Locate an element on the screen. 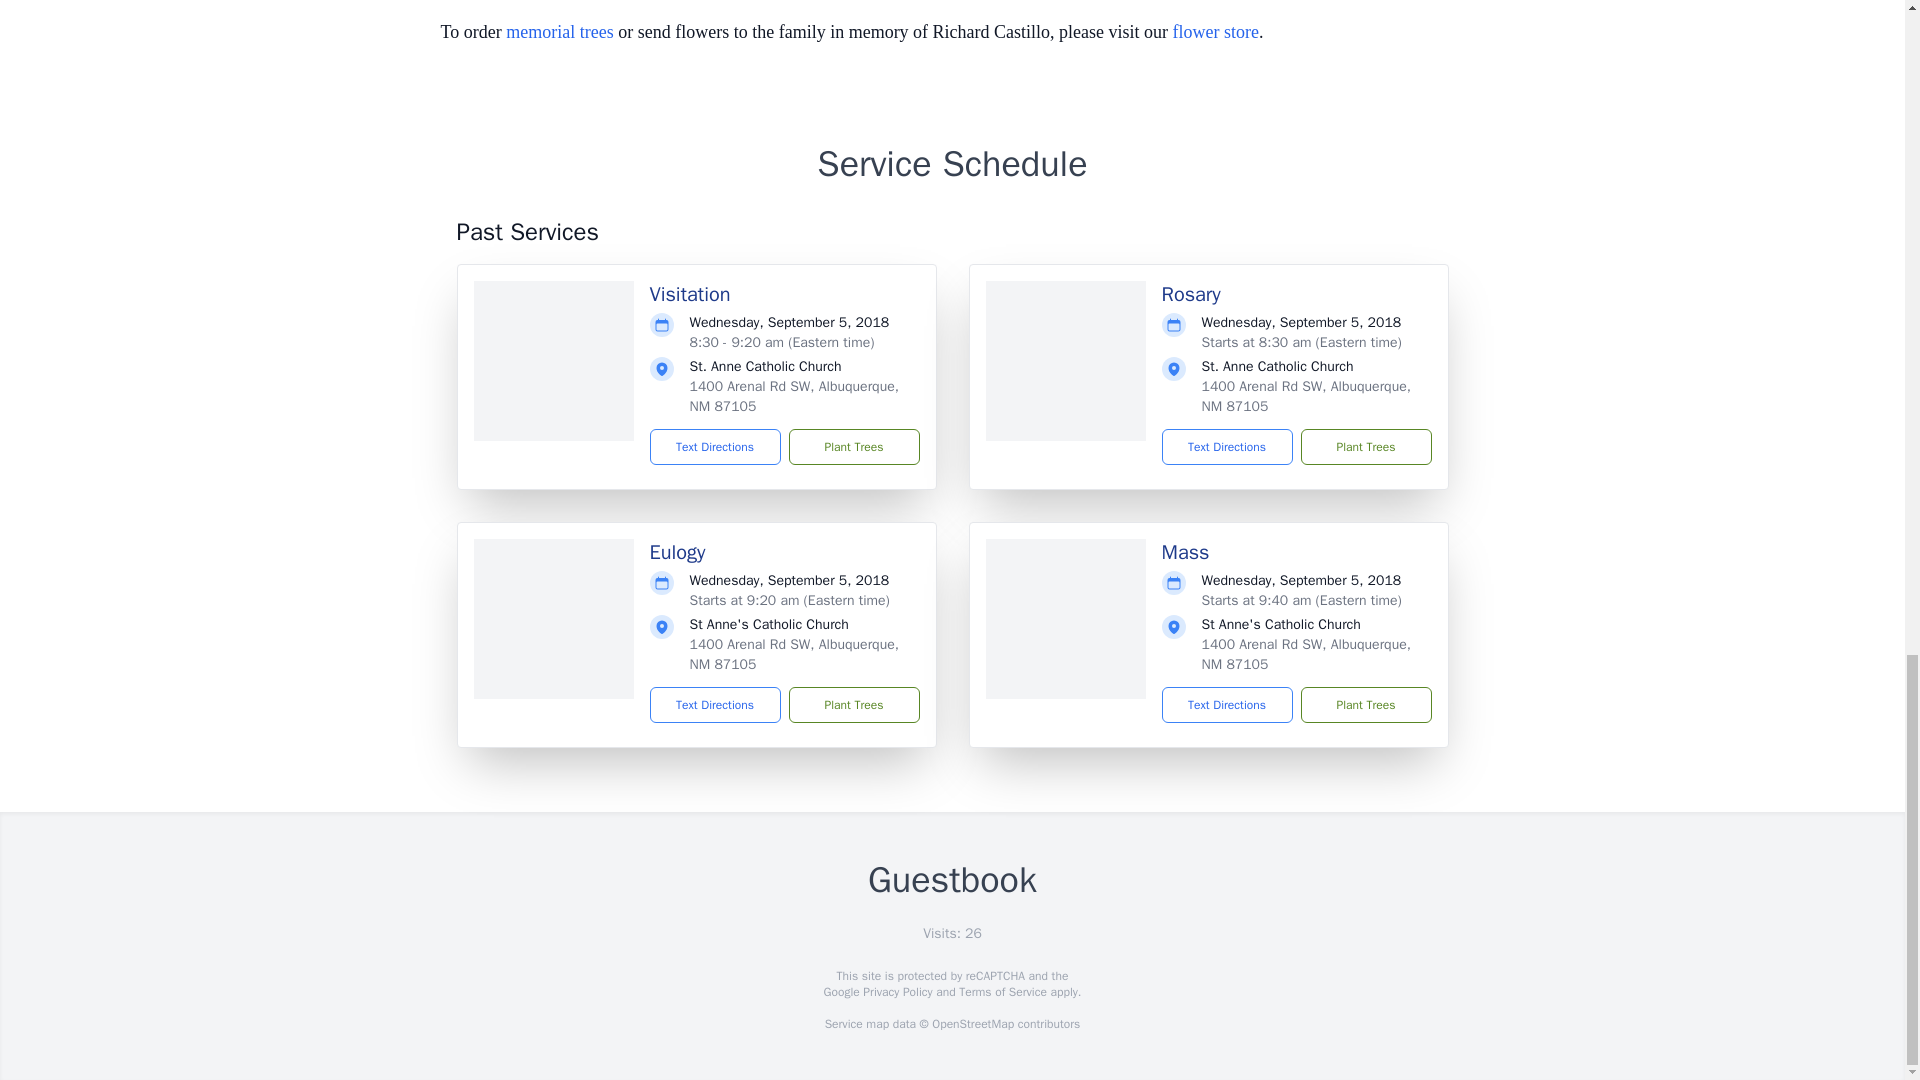  1400 Arenal Rd SW, Albuquerque, NM 87105 is located at coordinates (1306, 396).